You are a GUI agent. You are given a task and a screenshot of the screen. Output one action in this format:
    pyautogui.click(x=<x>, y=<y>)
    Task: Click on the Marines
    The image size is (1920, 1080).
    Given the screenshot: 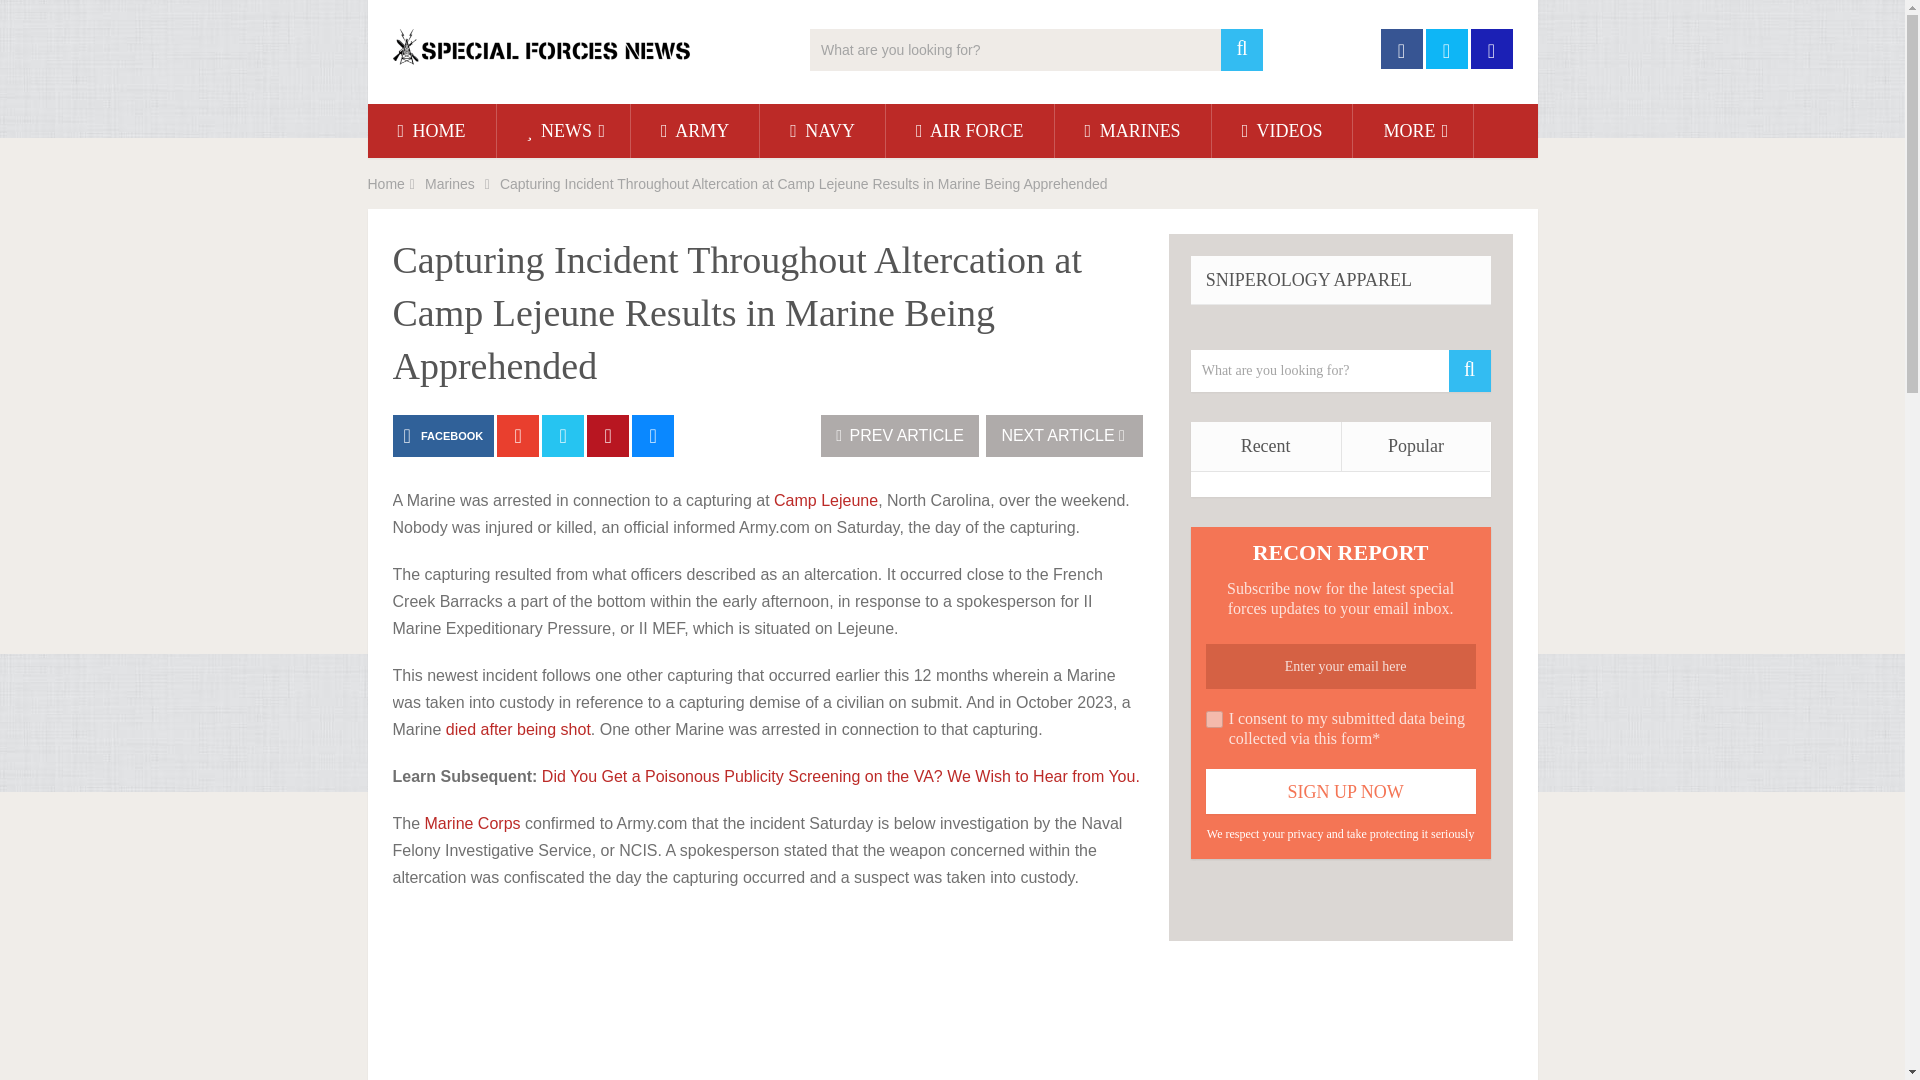 What is the action you would take?
    pyautogui.click(x=449, y=184)
    